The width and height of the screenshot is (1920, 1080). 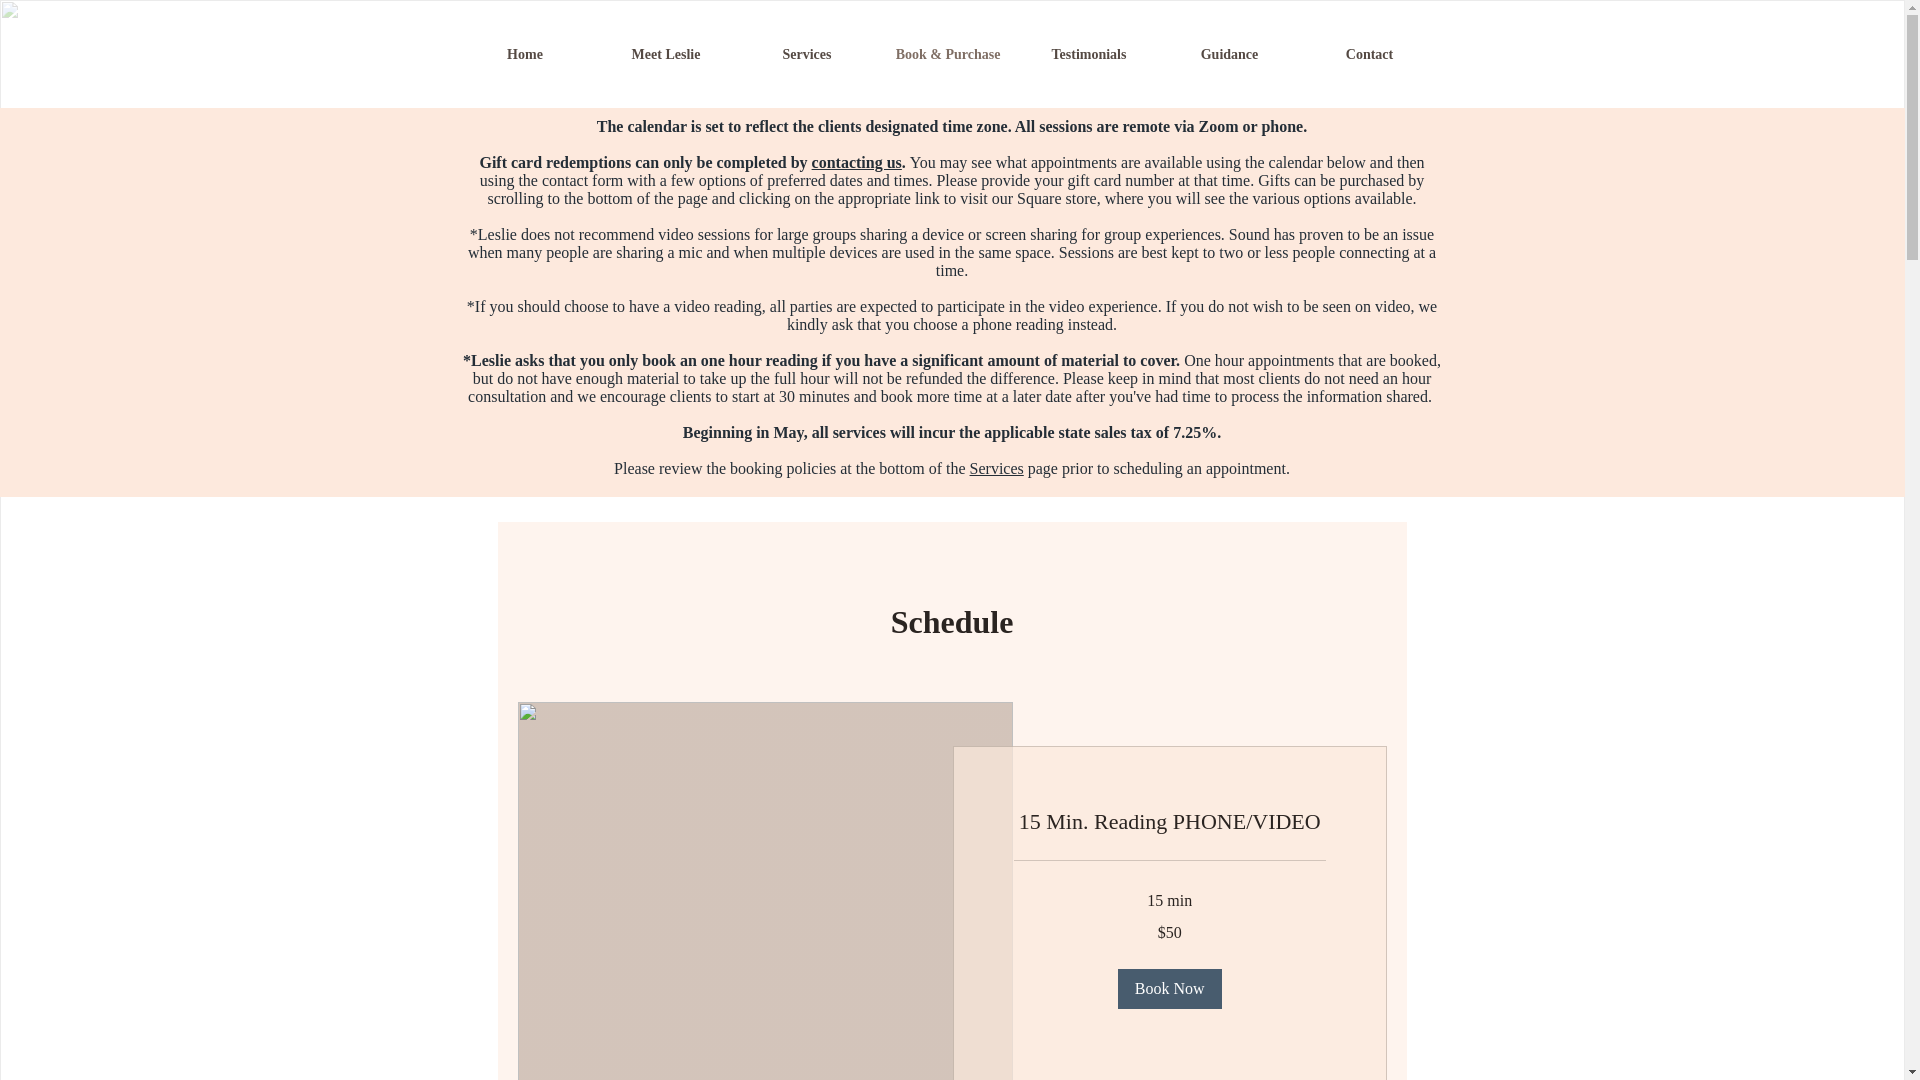 What do you see at coordinates (524, 54) in the screenshot?
I see `Home` at bounding box center [524, 54].